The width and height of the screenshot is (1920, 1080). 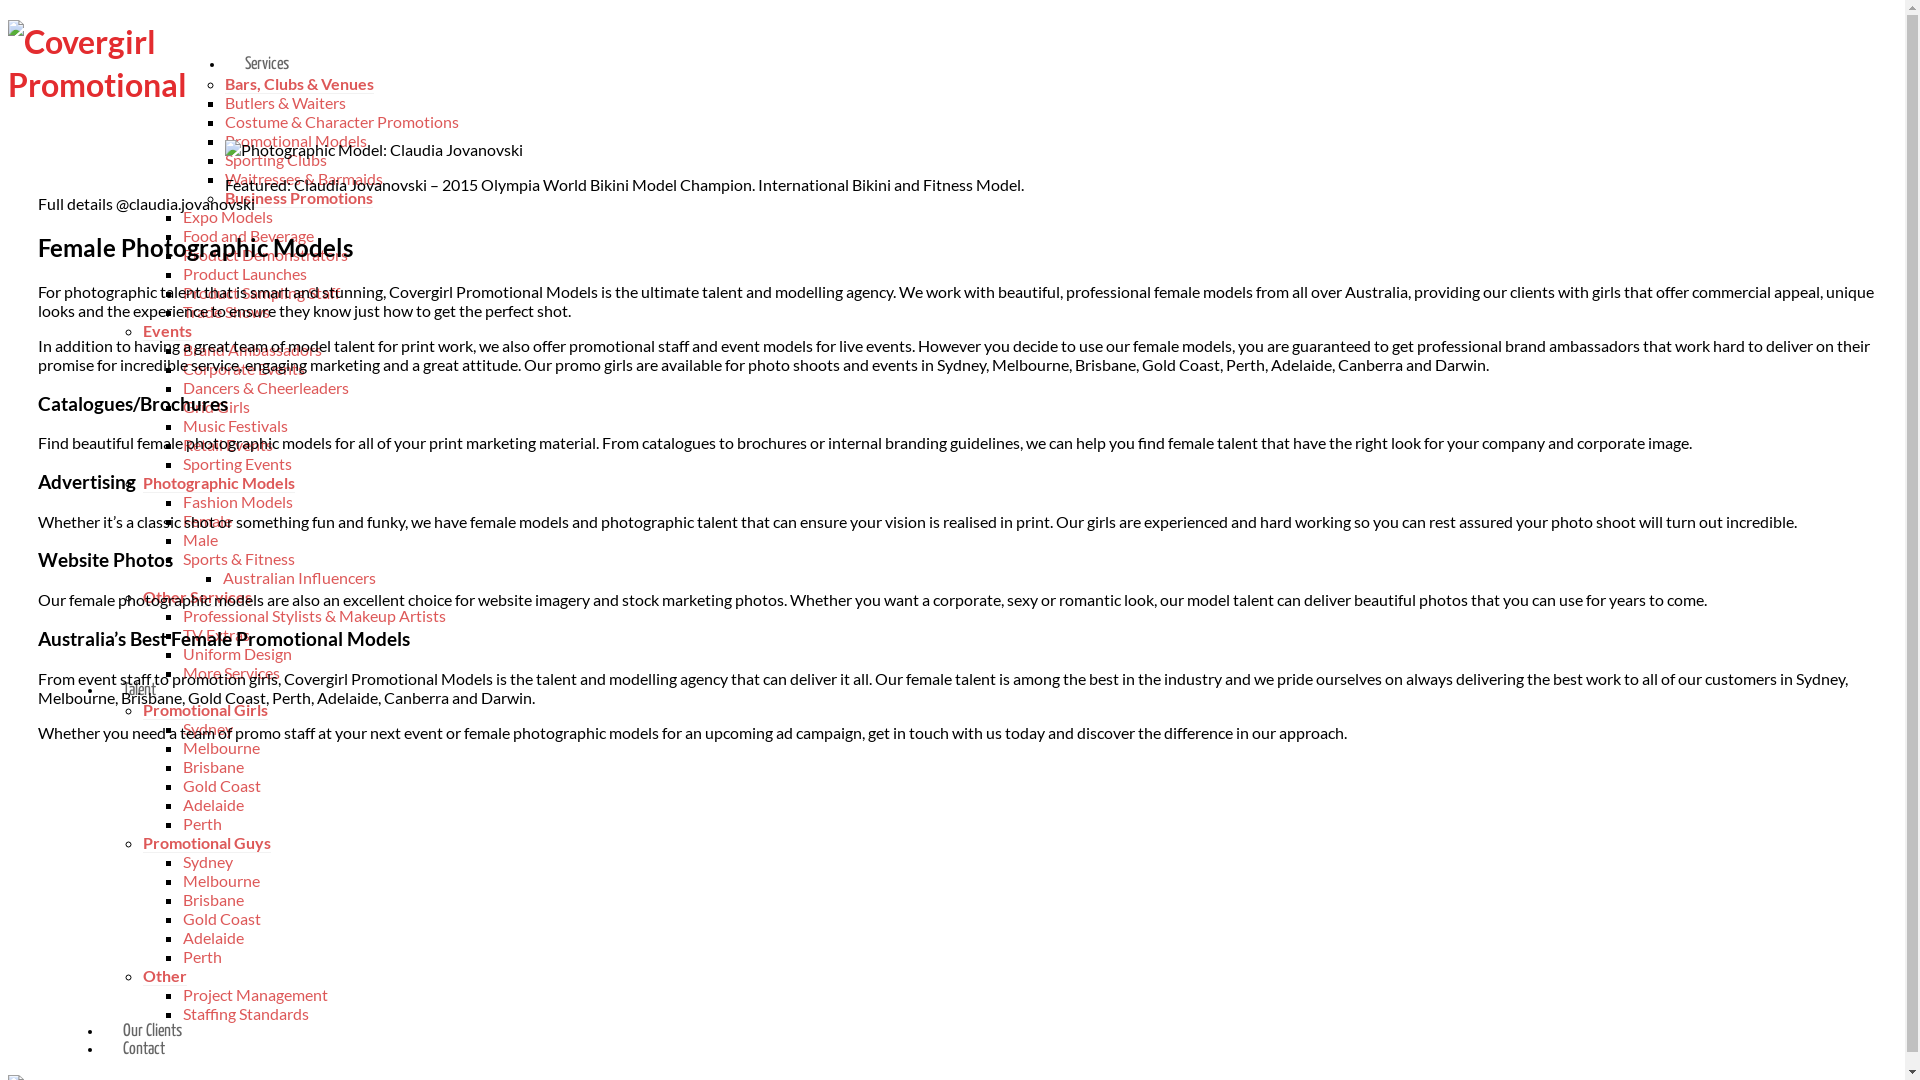 What do you see at coordinates (214, 900) in the screenshot?
I see `Brisbane` at bounding box center [214, 900].